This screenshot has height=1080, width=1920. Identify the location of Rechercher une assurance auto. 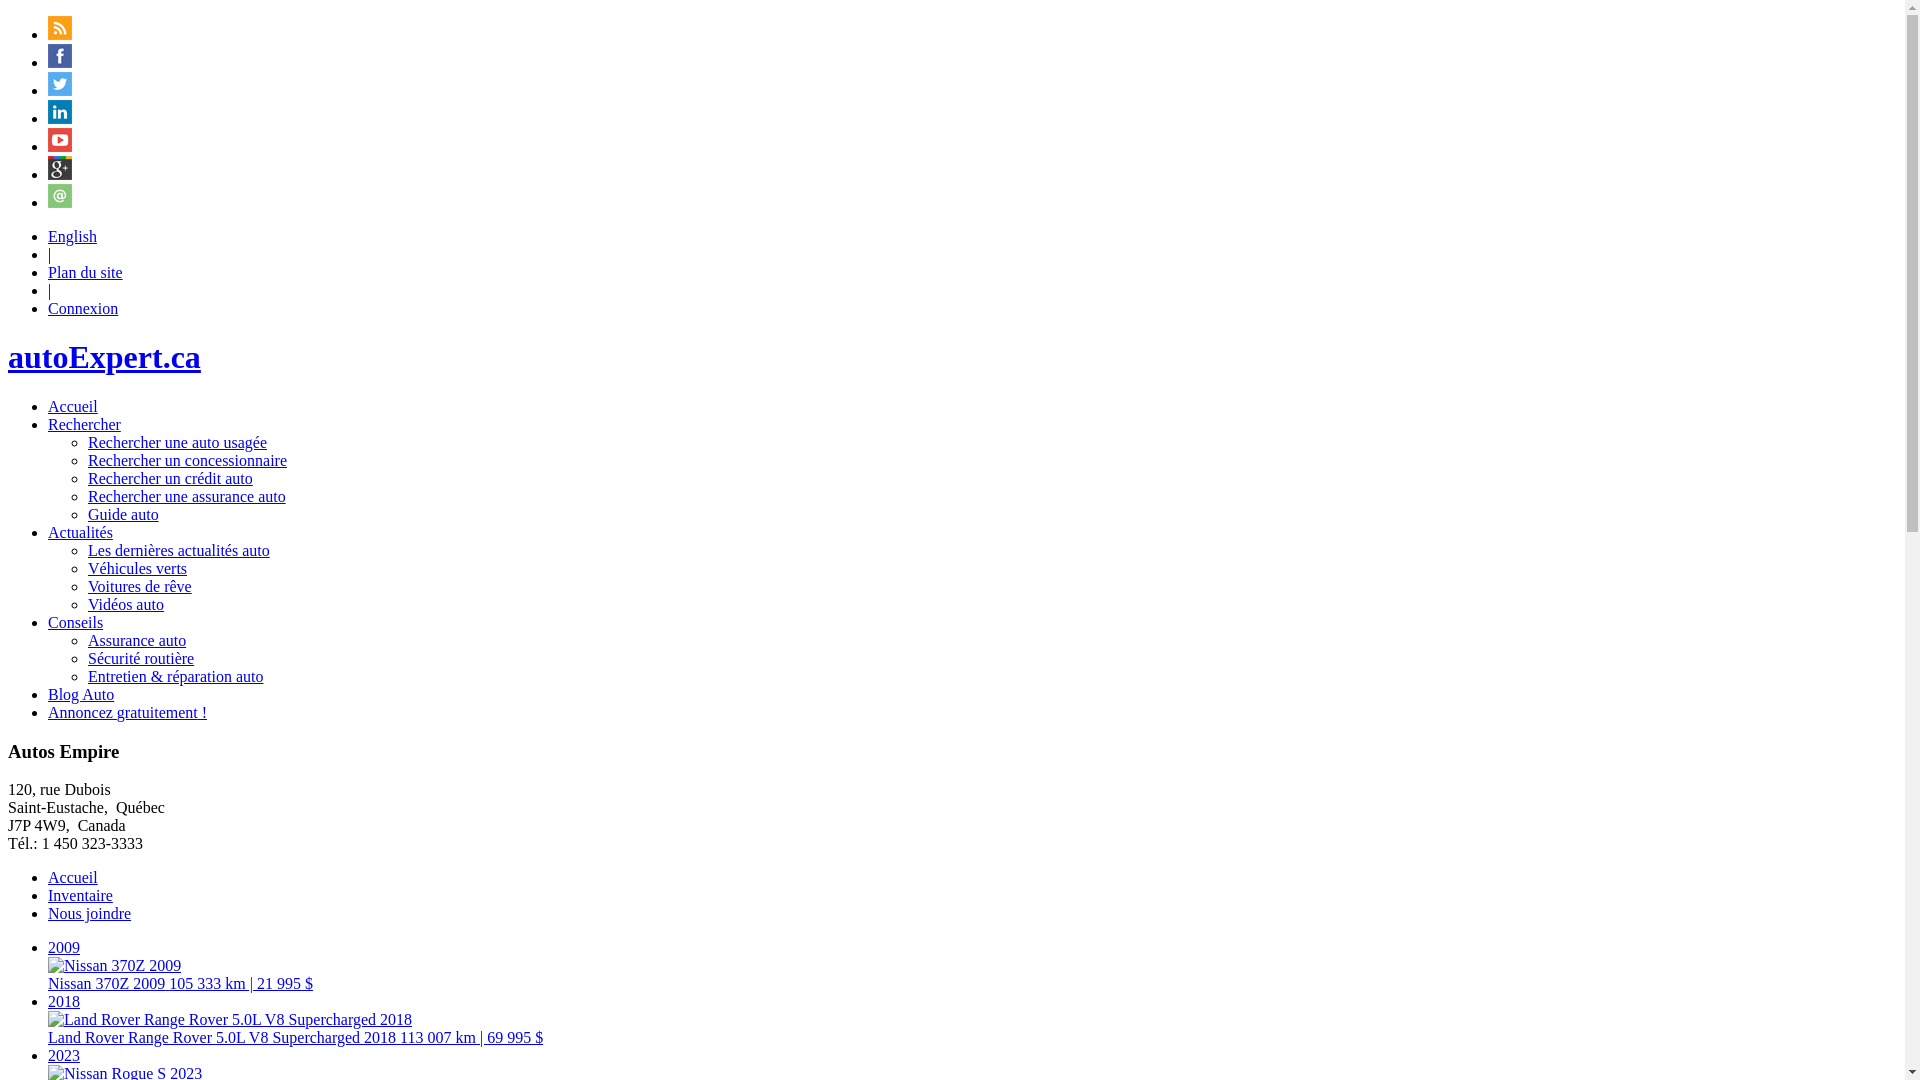
(187, 496).